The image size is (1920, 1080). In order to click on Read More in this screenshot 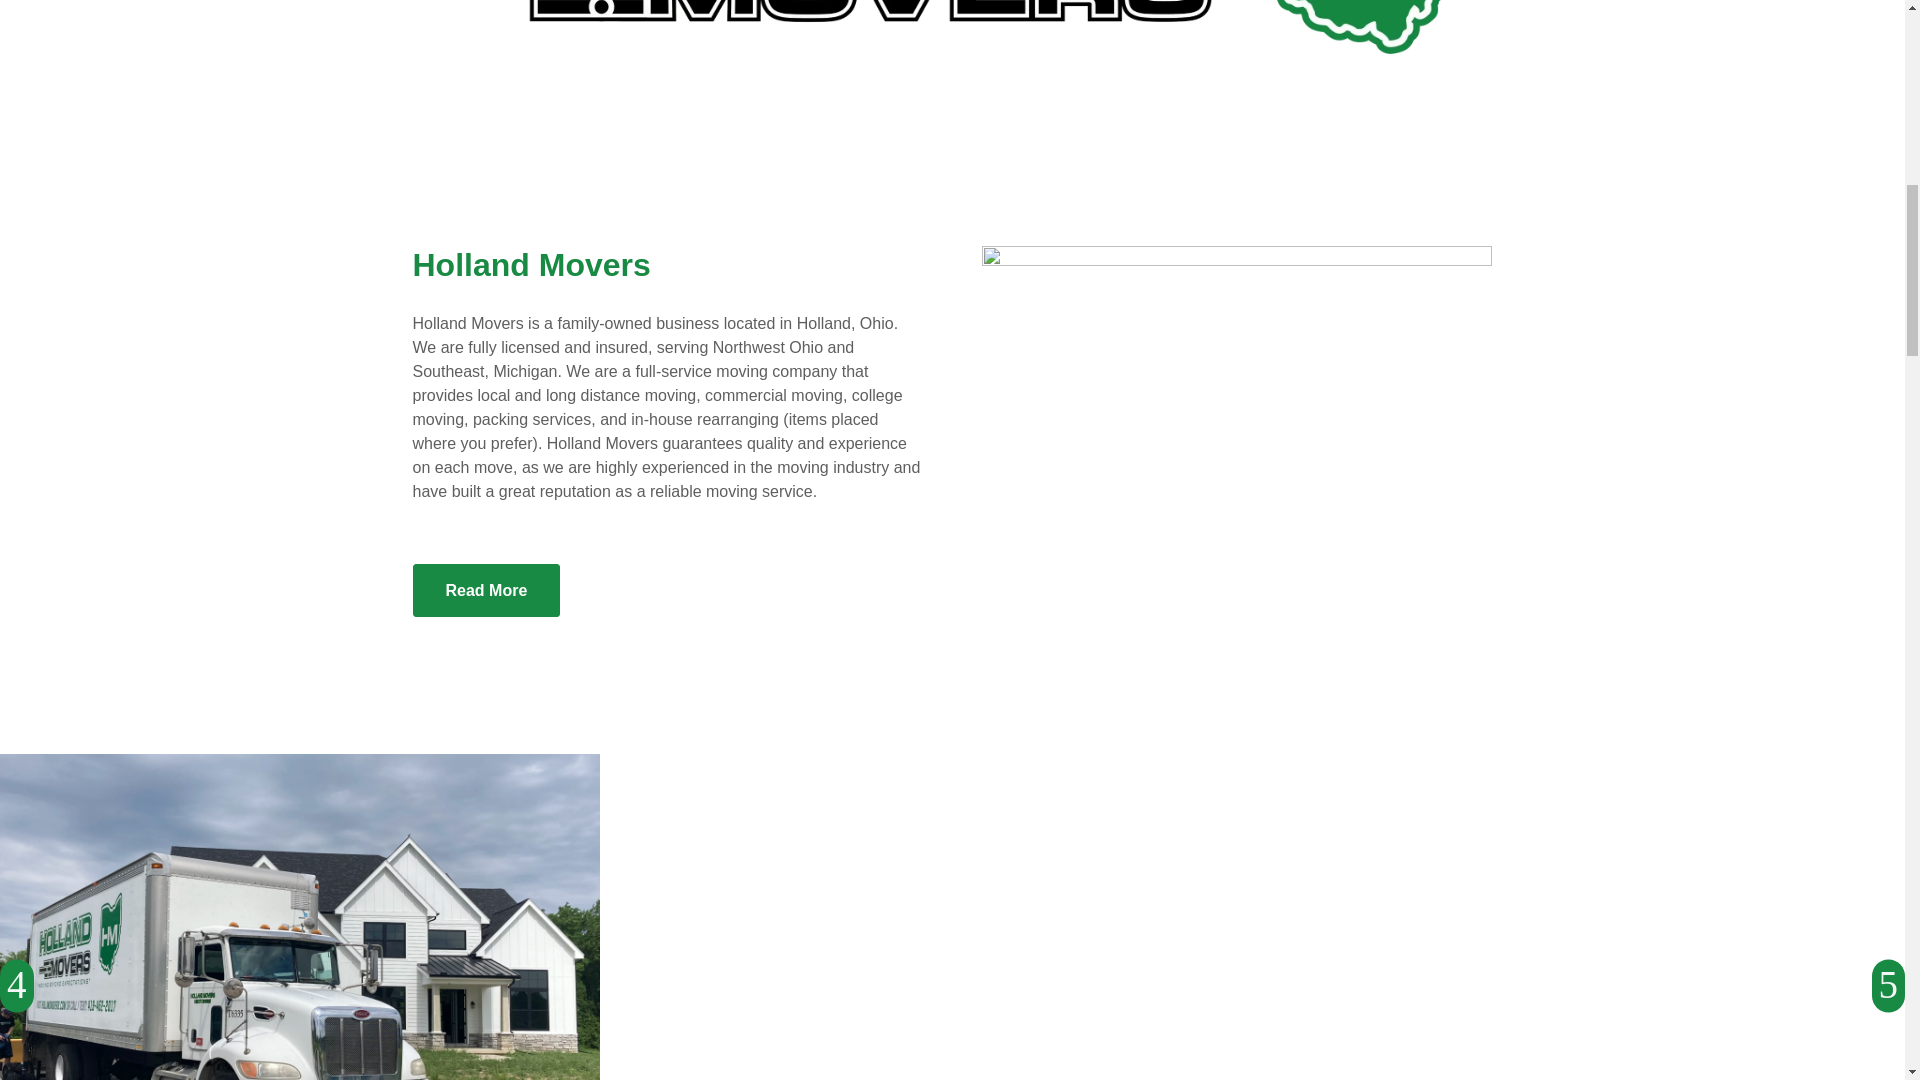, I will do `click(486, 590)`.